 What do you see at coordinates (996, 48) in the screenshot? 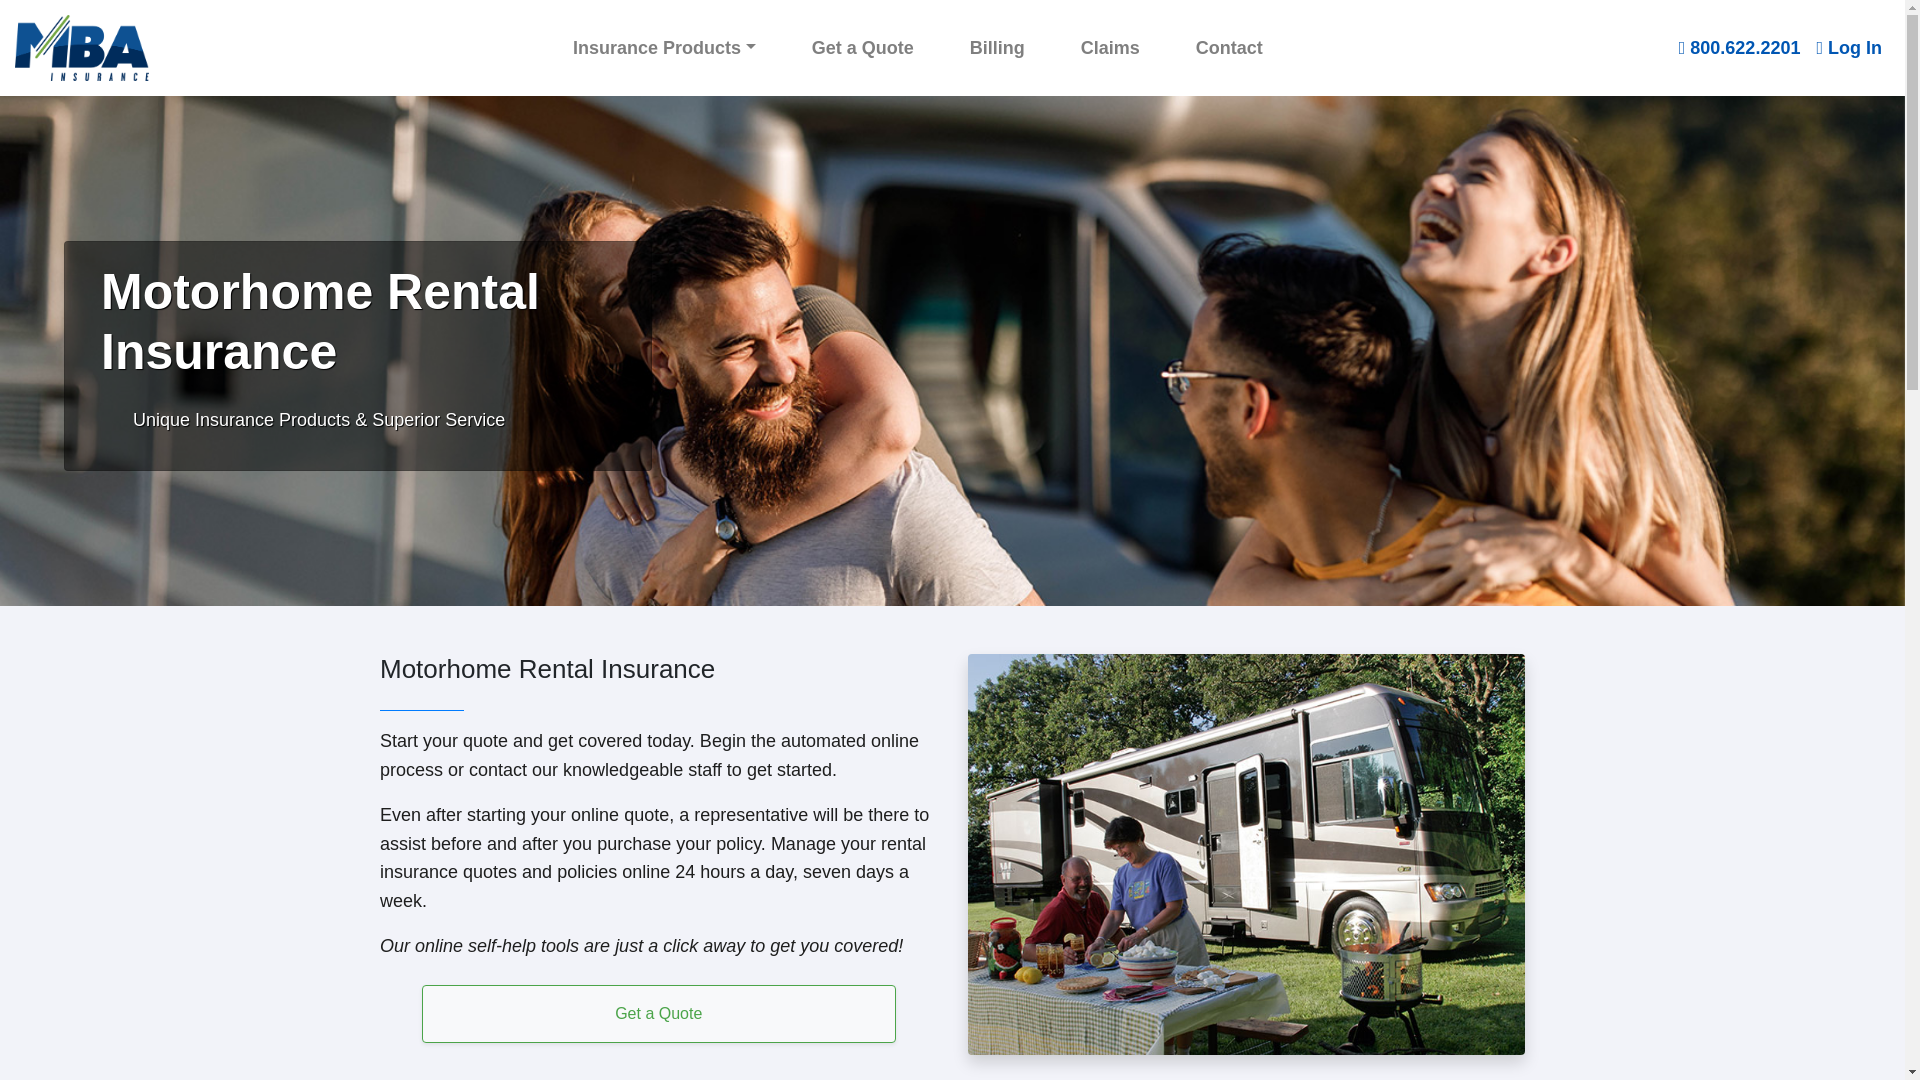
I see `Billing` at bounding box center [996, 48].